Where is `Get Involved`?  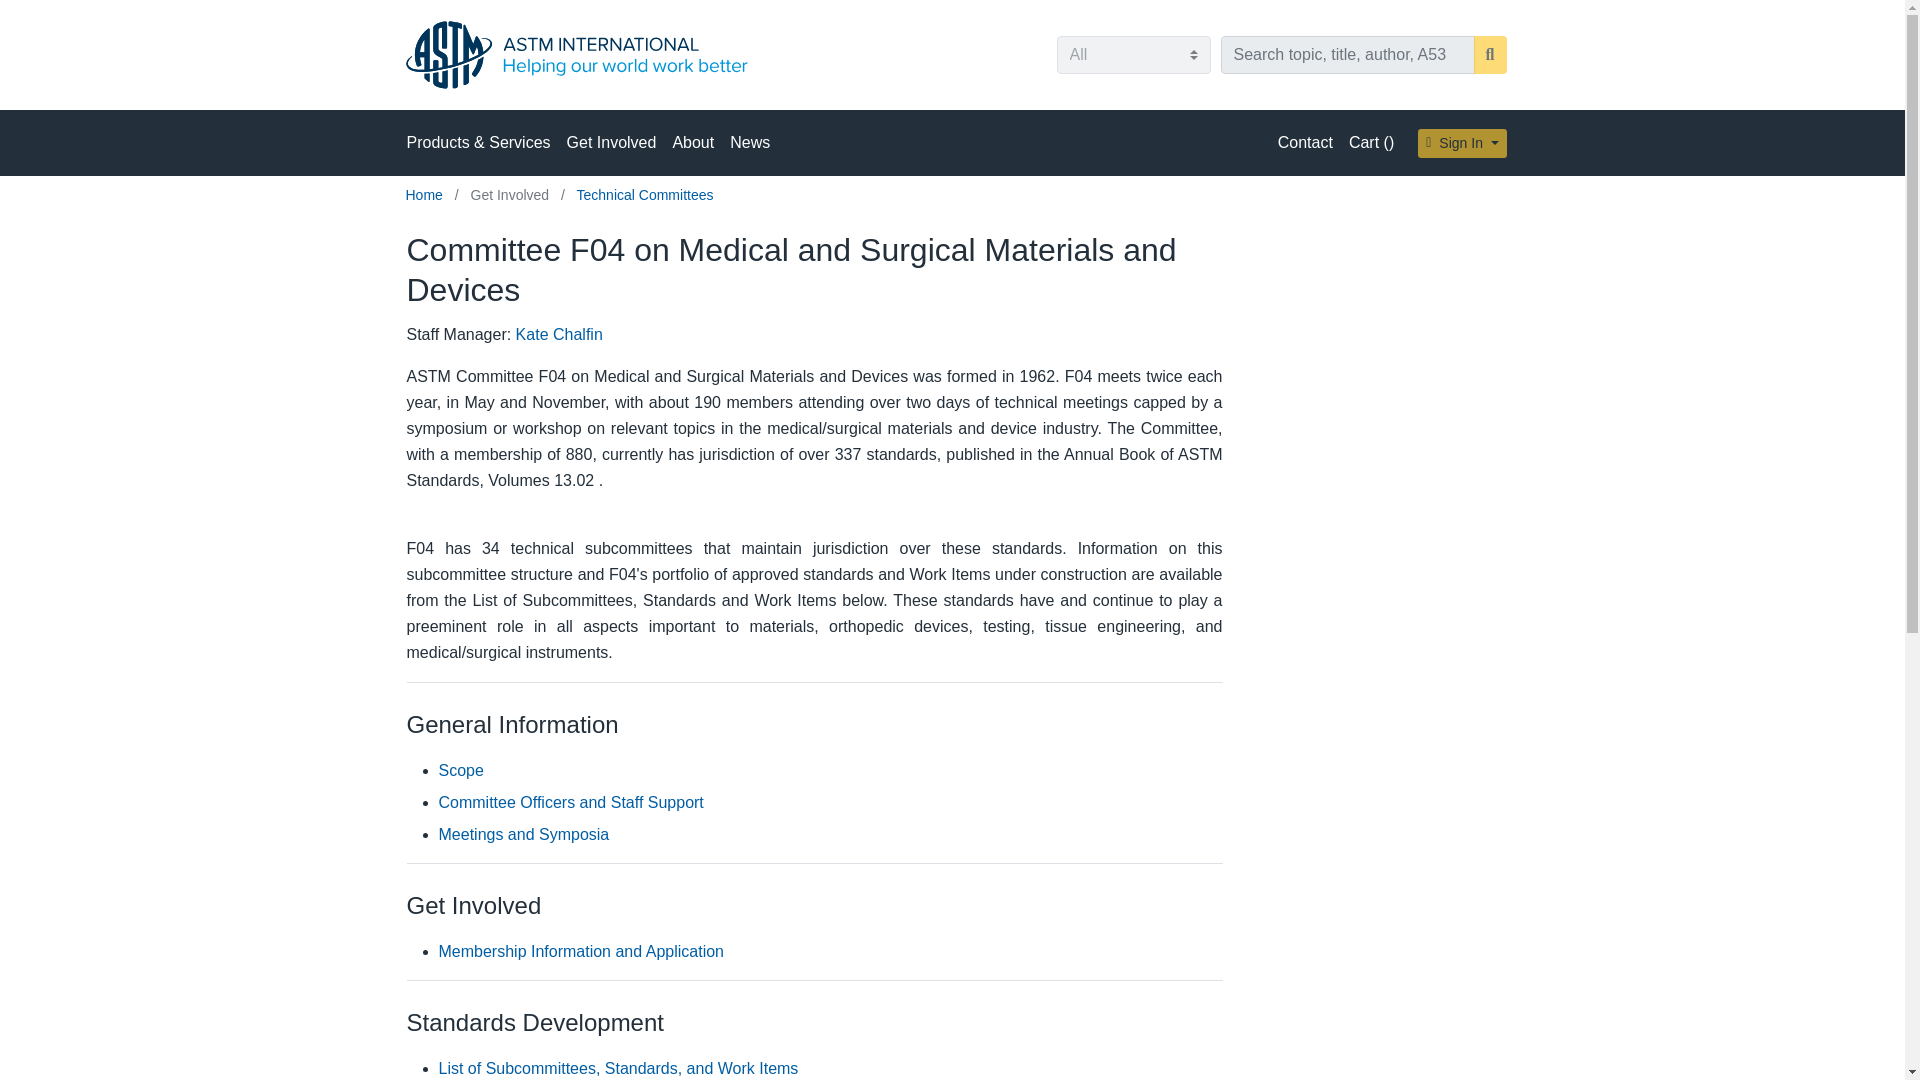
Get Involved is located at coordinates (512, 194).